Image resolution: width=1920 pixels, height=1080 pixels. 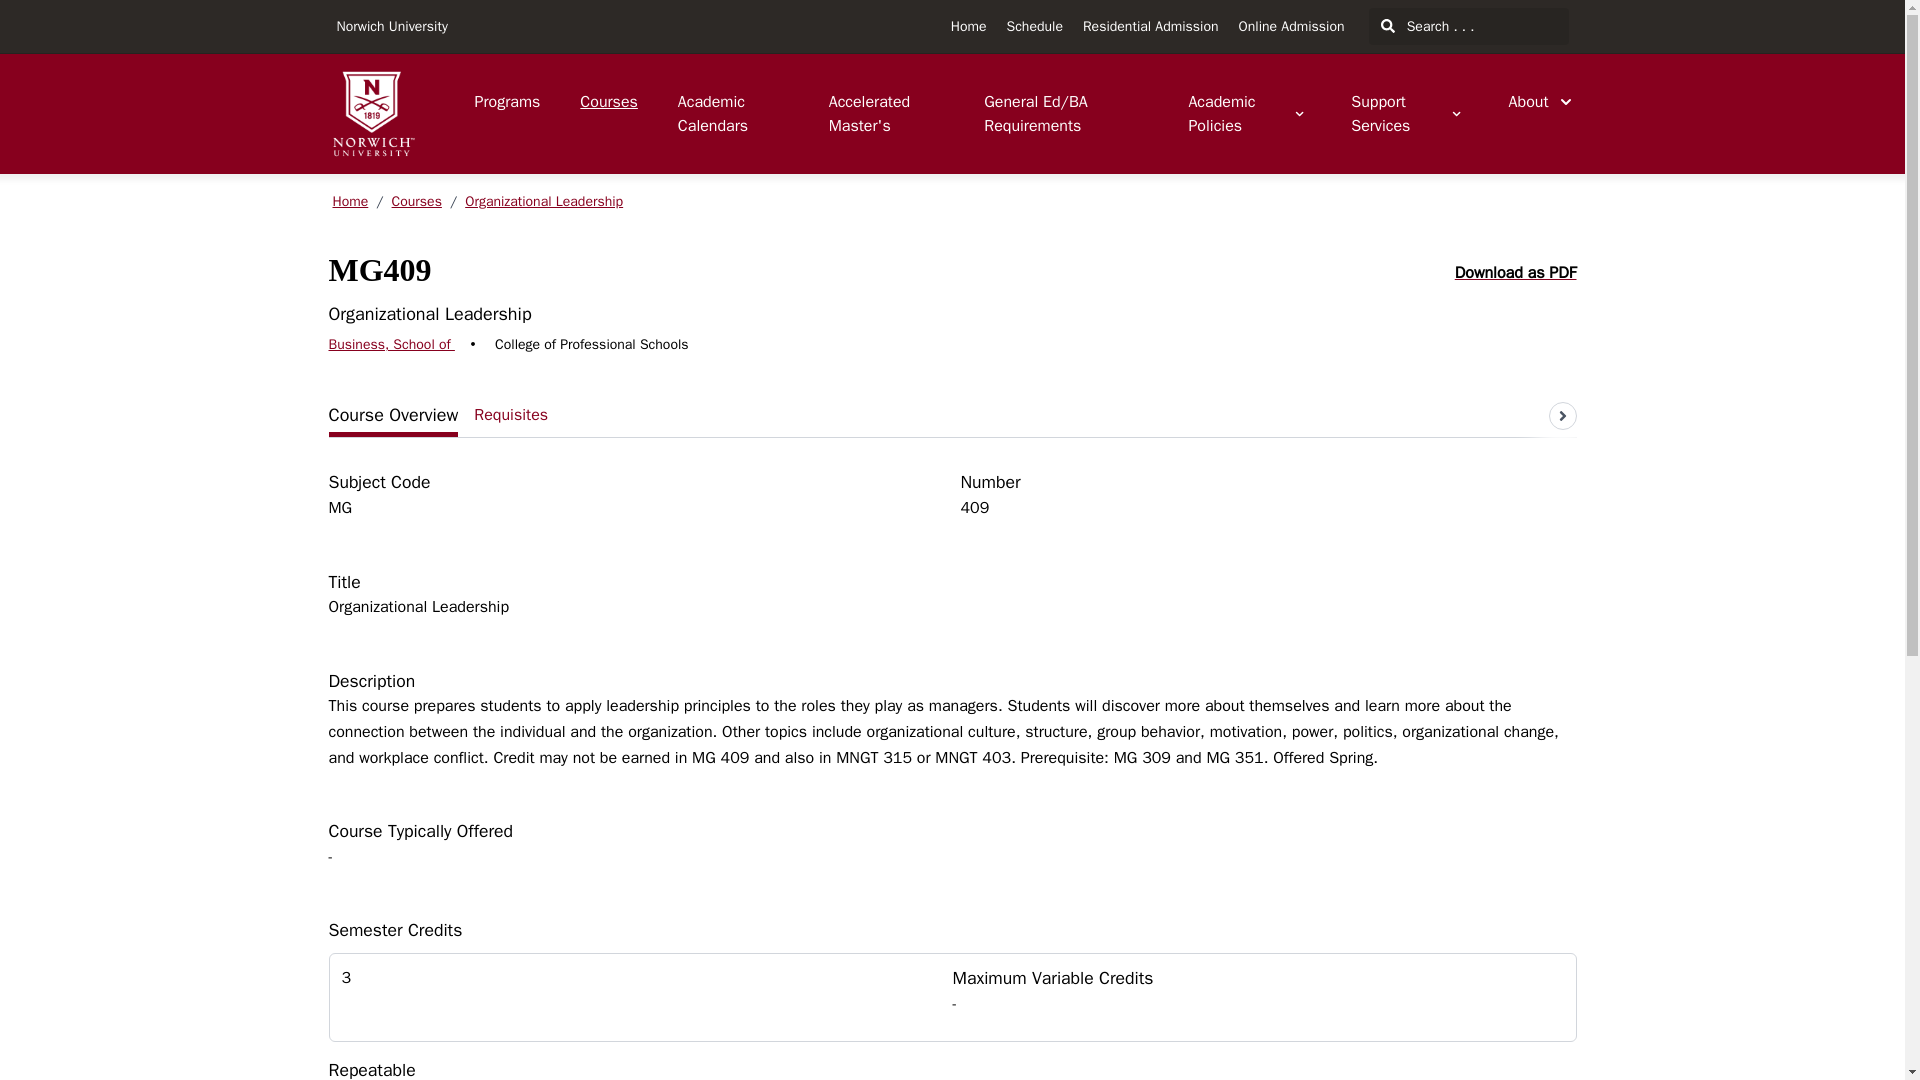 What do you see at coordinates (1540, 102) in the screenshot?
I see `About` at bounding box center [1540, 102].